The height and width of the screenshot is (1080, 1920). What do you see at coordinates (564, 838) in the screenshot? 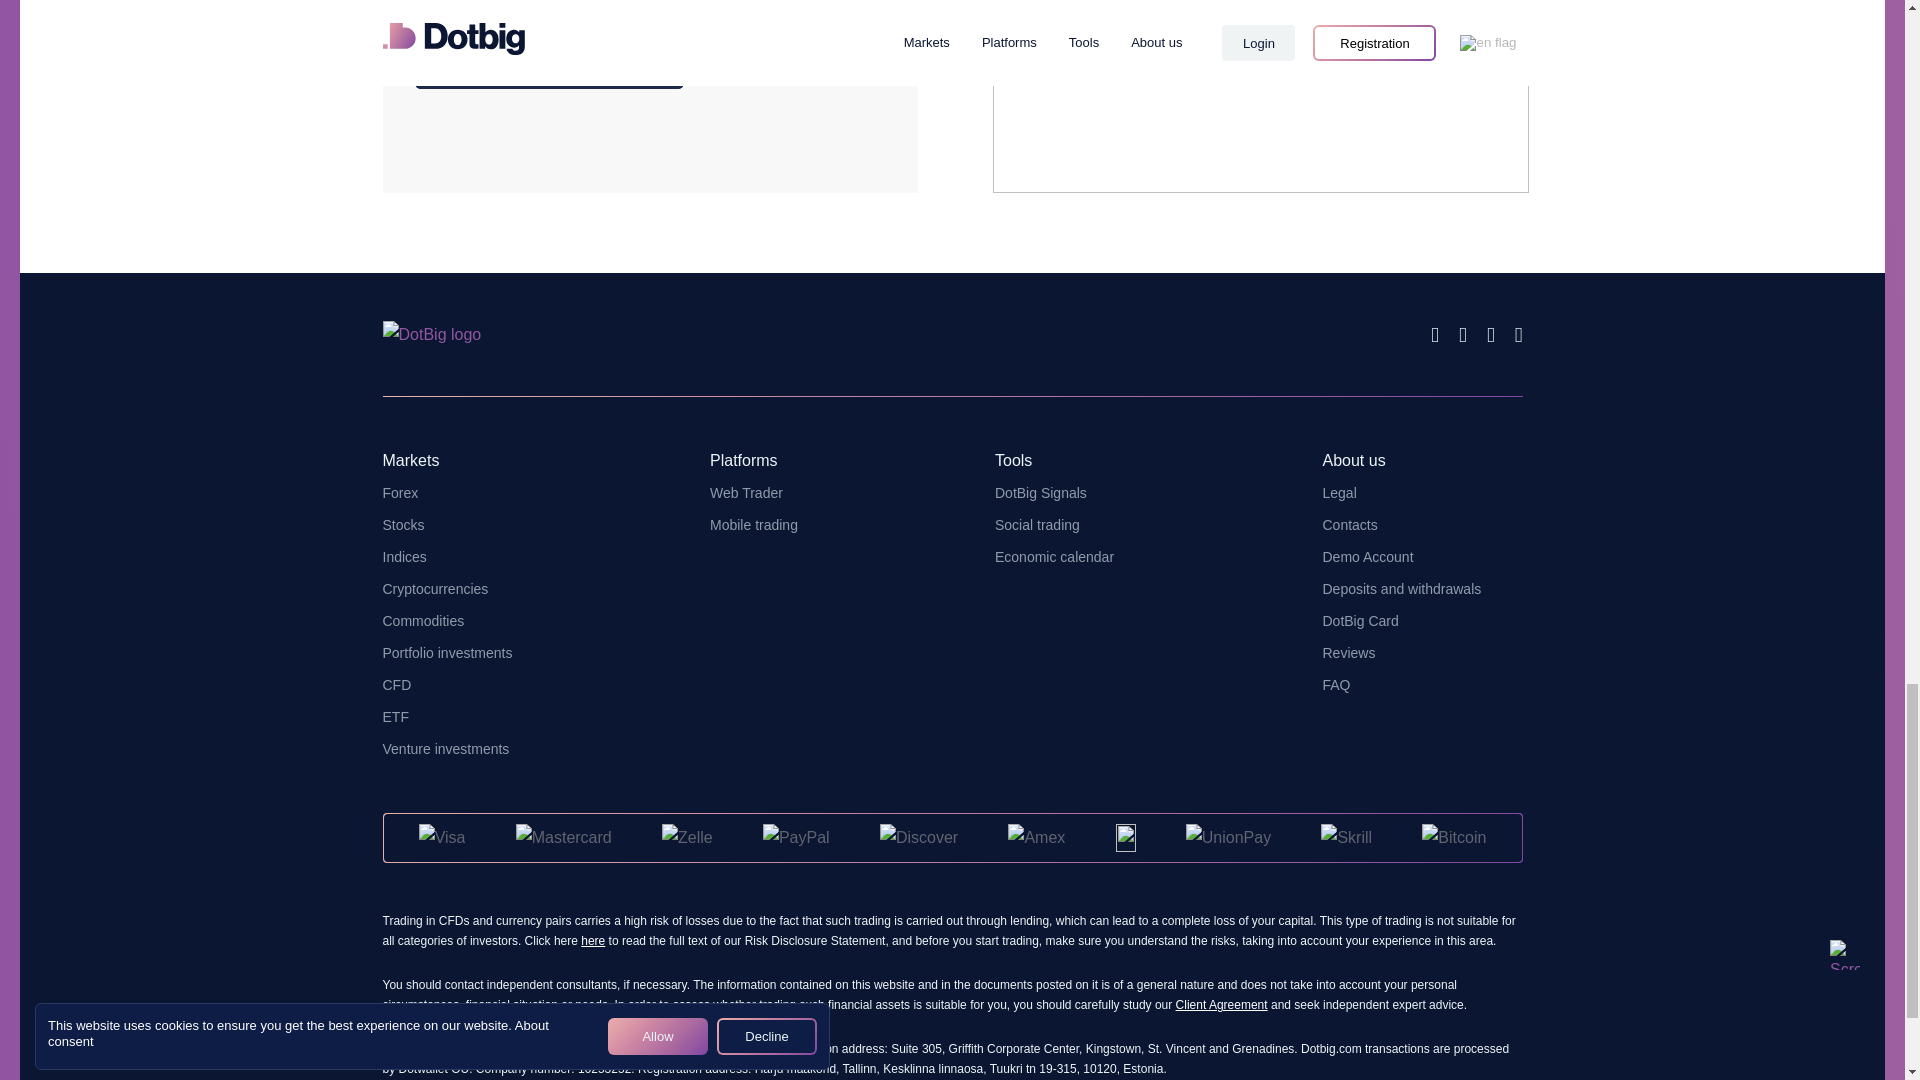
I see `Mastercard` at bounding box center [564, 838].